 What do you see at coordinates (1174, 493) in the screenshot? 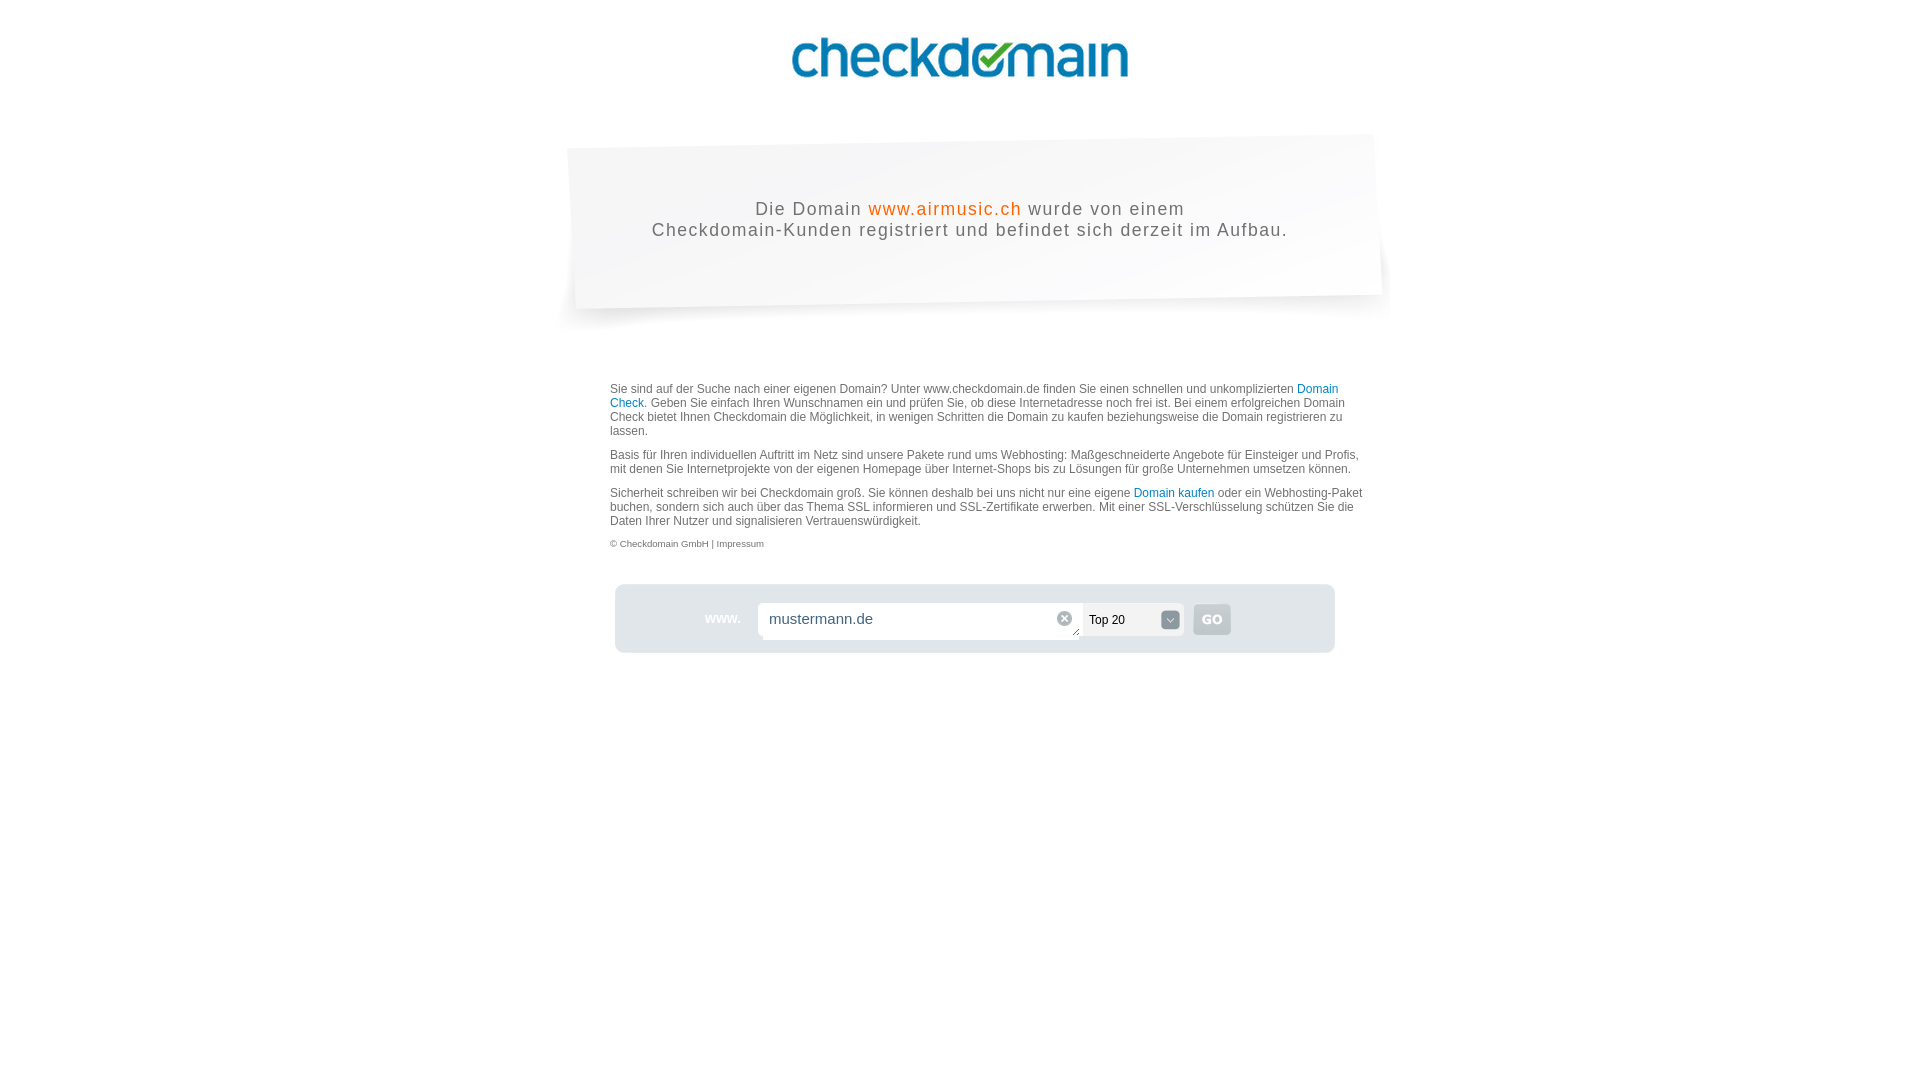
I see `Domain kaufen` at bounding box center [1174, 493].